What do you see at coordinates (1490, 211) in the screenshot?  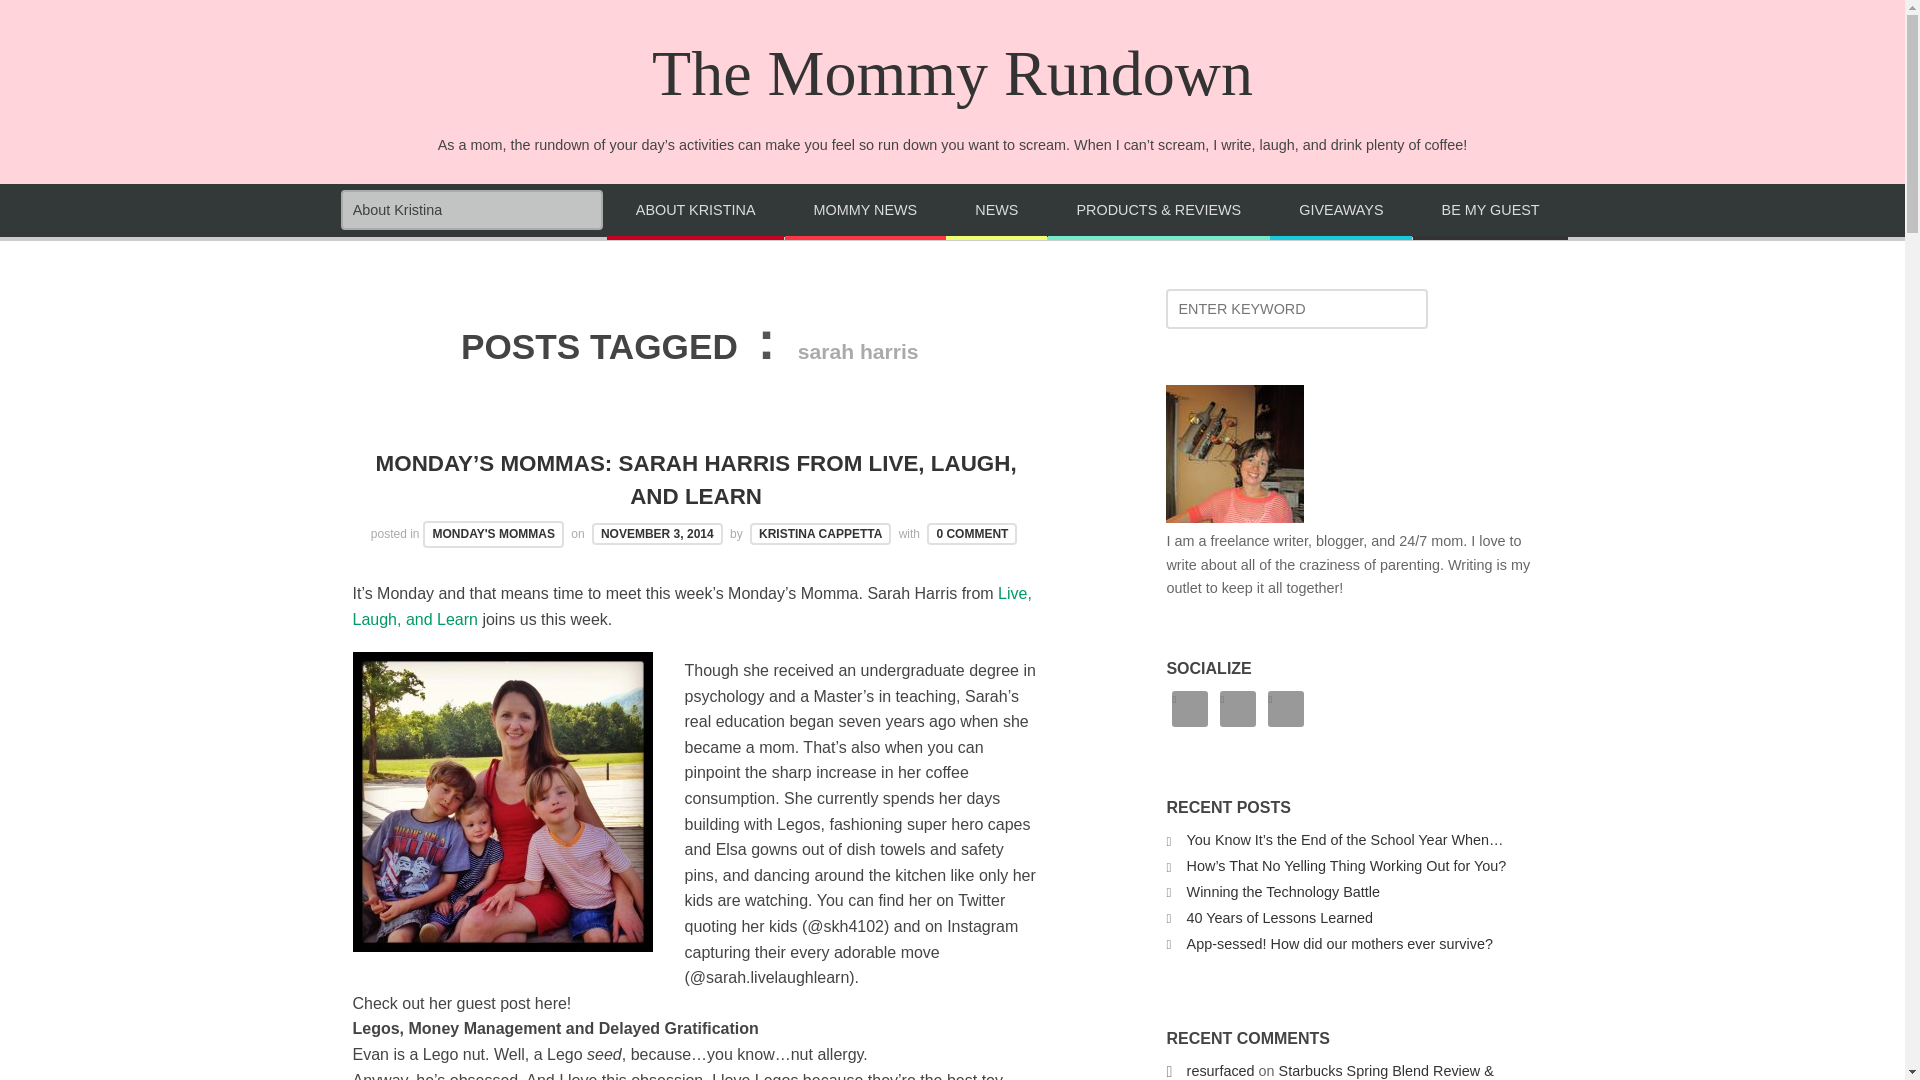 I see `BE MY GUEST` at bounding box center [1490, 211].